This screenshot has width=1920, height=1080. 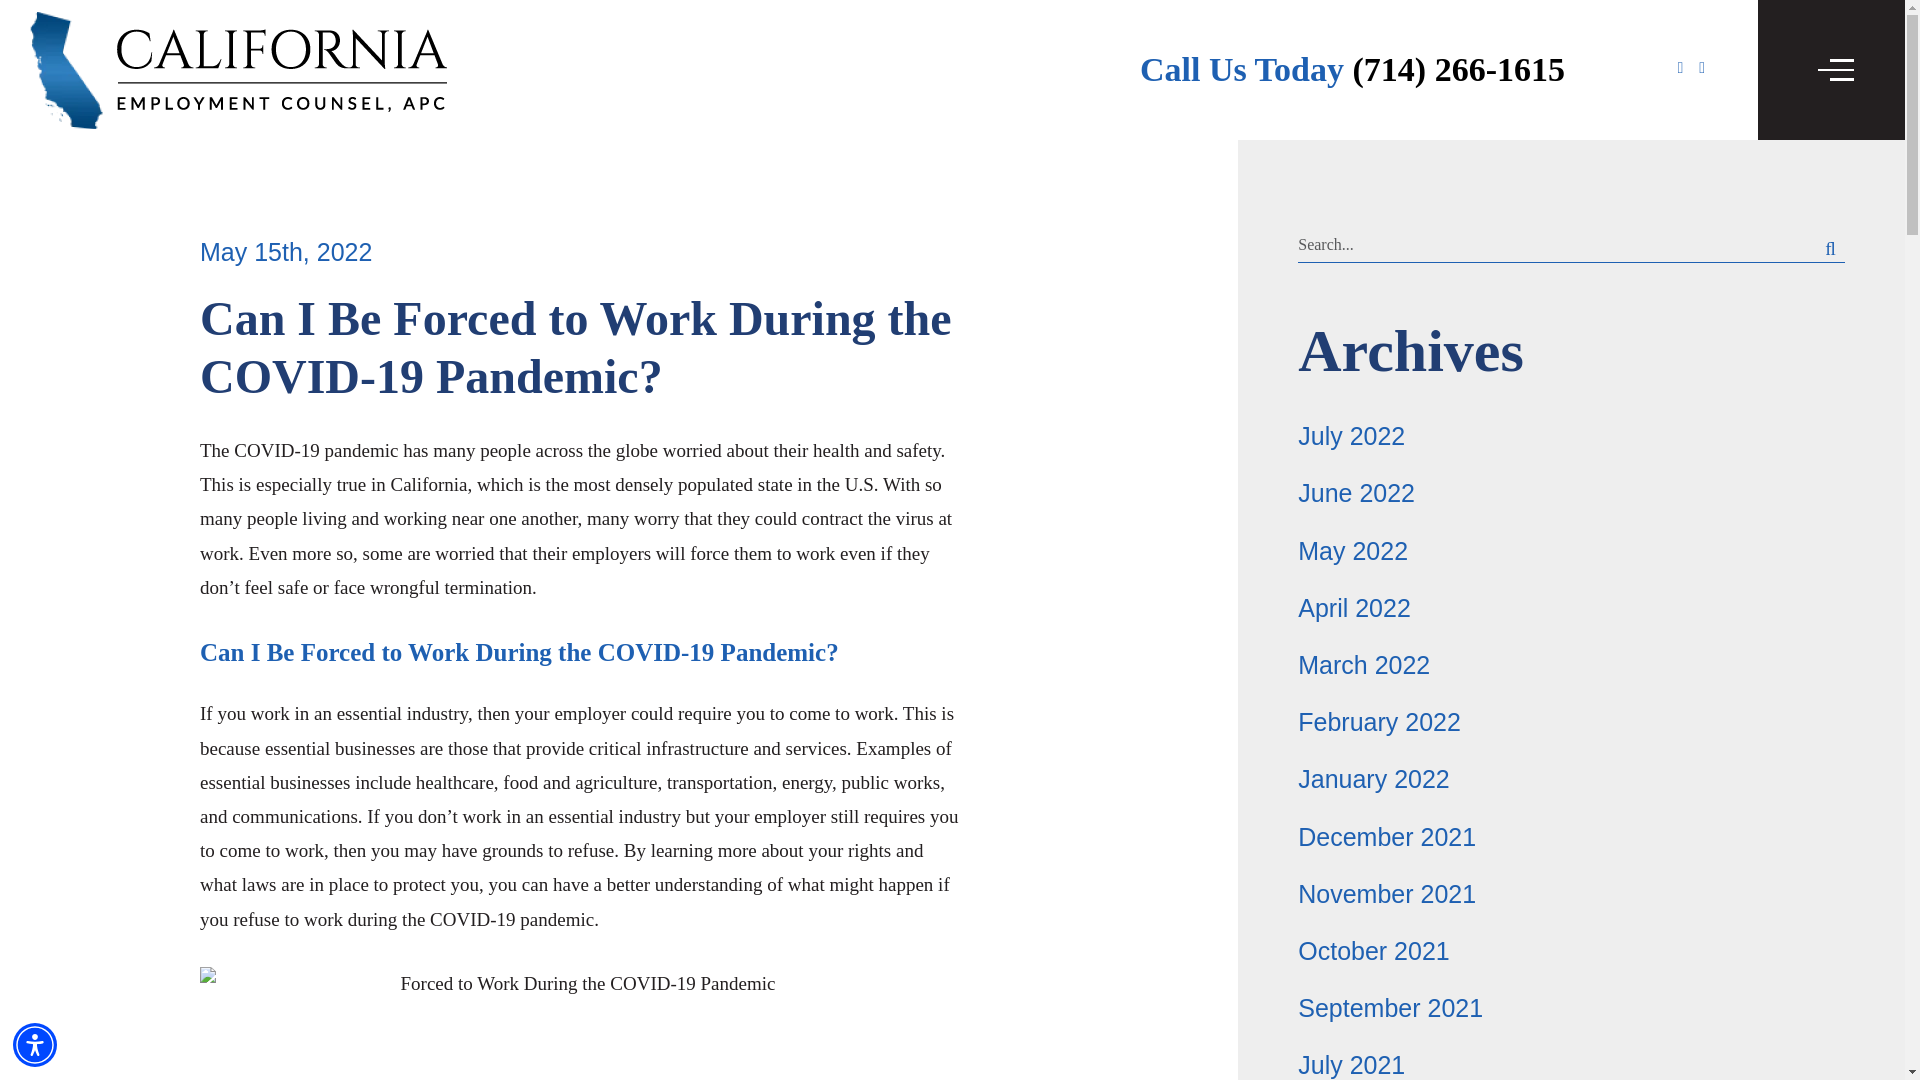 What do you see at coordinates (1373, 951) in the screenshot?
I see `October 2021` at bounding box center [1373, 951].